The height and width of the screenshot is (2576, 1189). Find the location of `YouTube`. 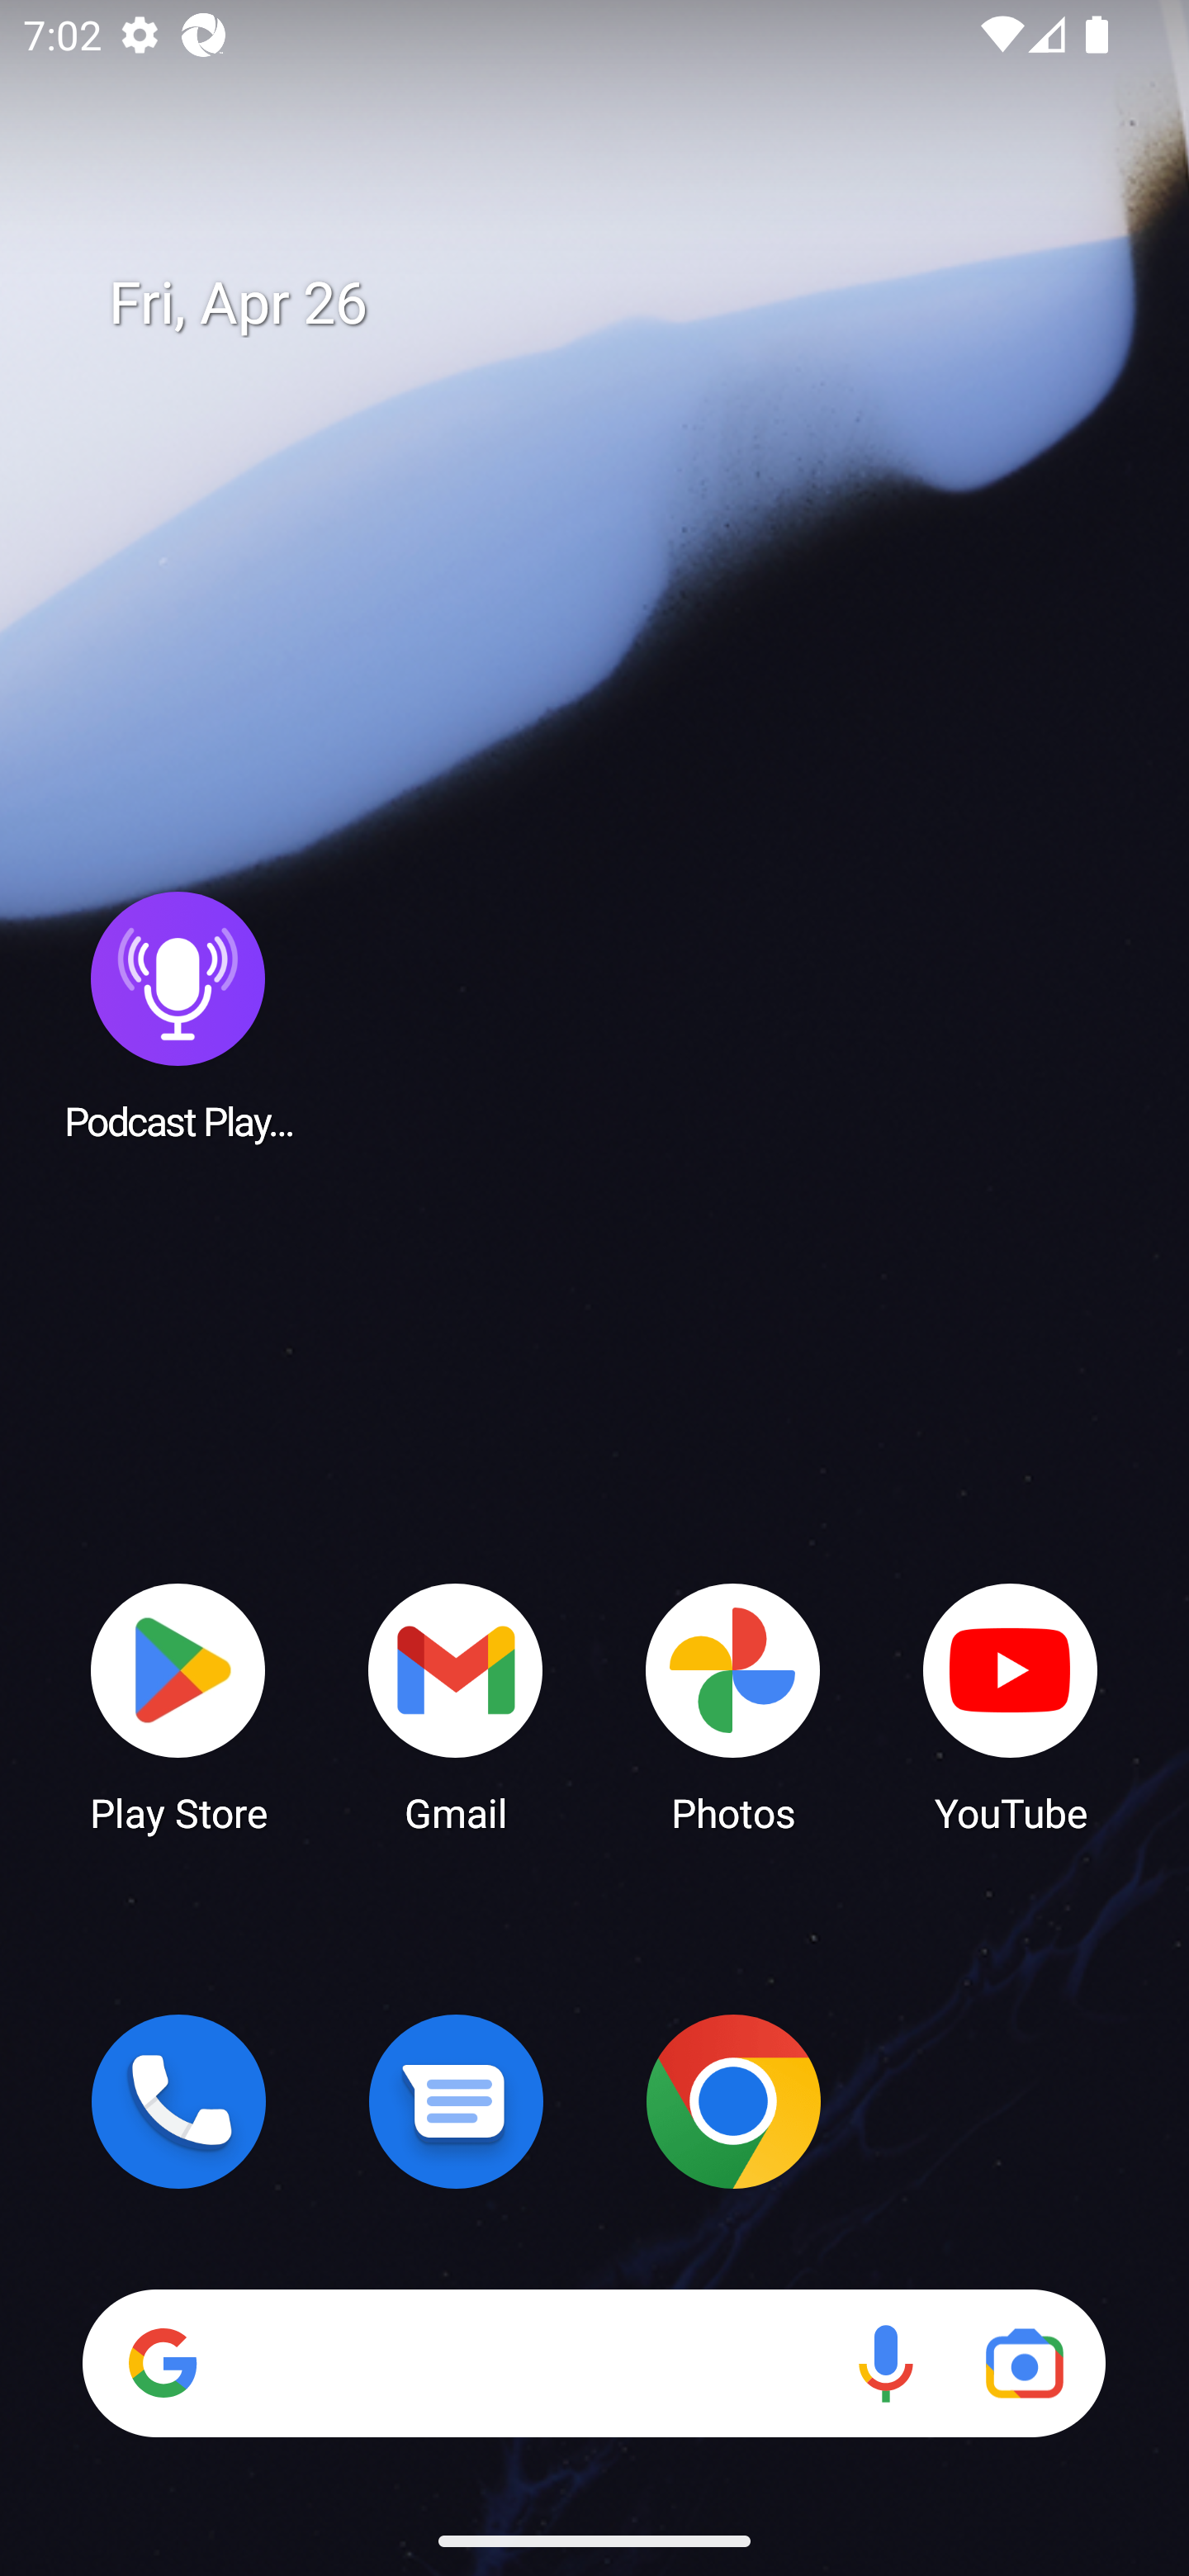

YouTube is located at coordinates (1011, 1706).